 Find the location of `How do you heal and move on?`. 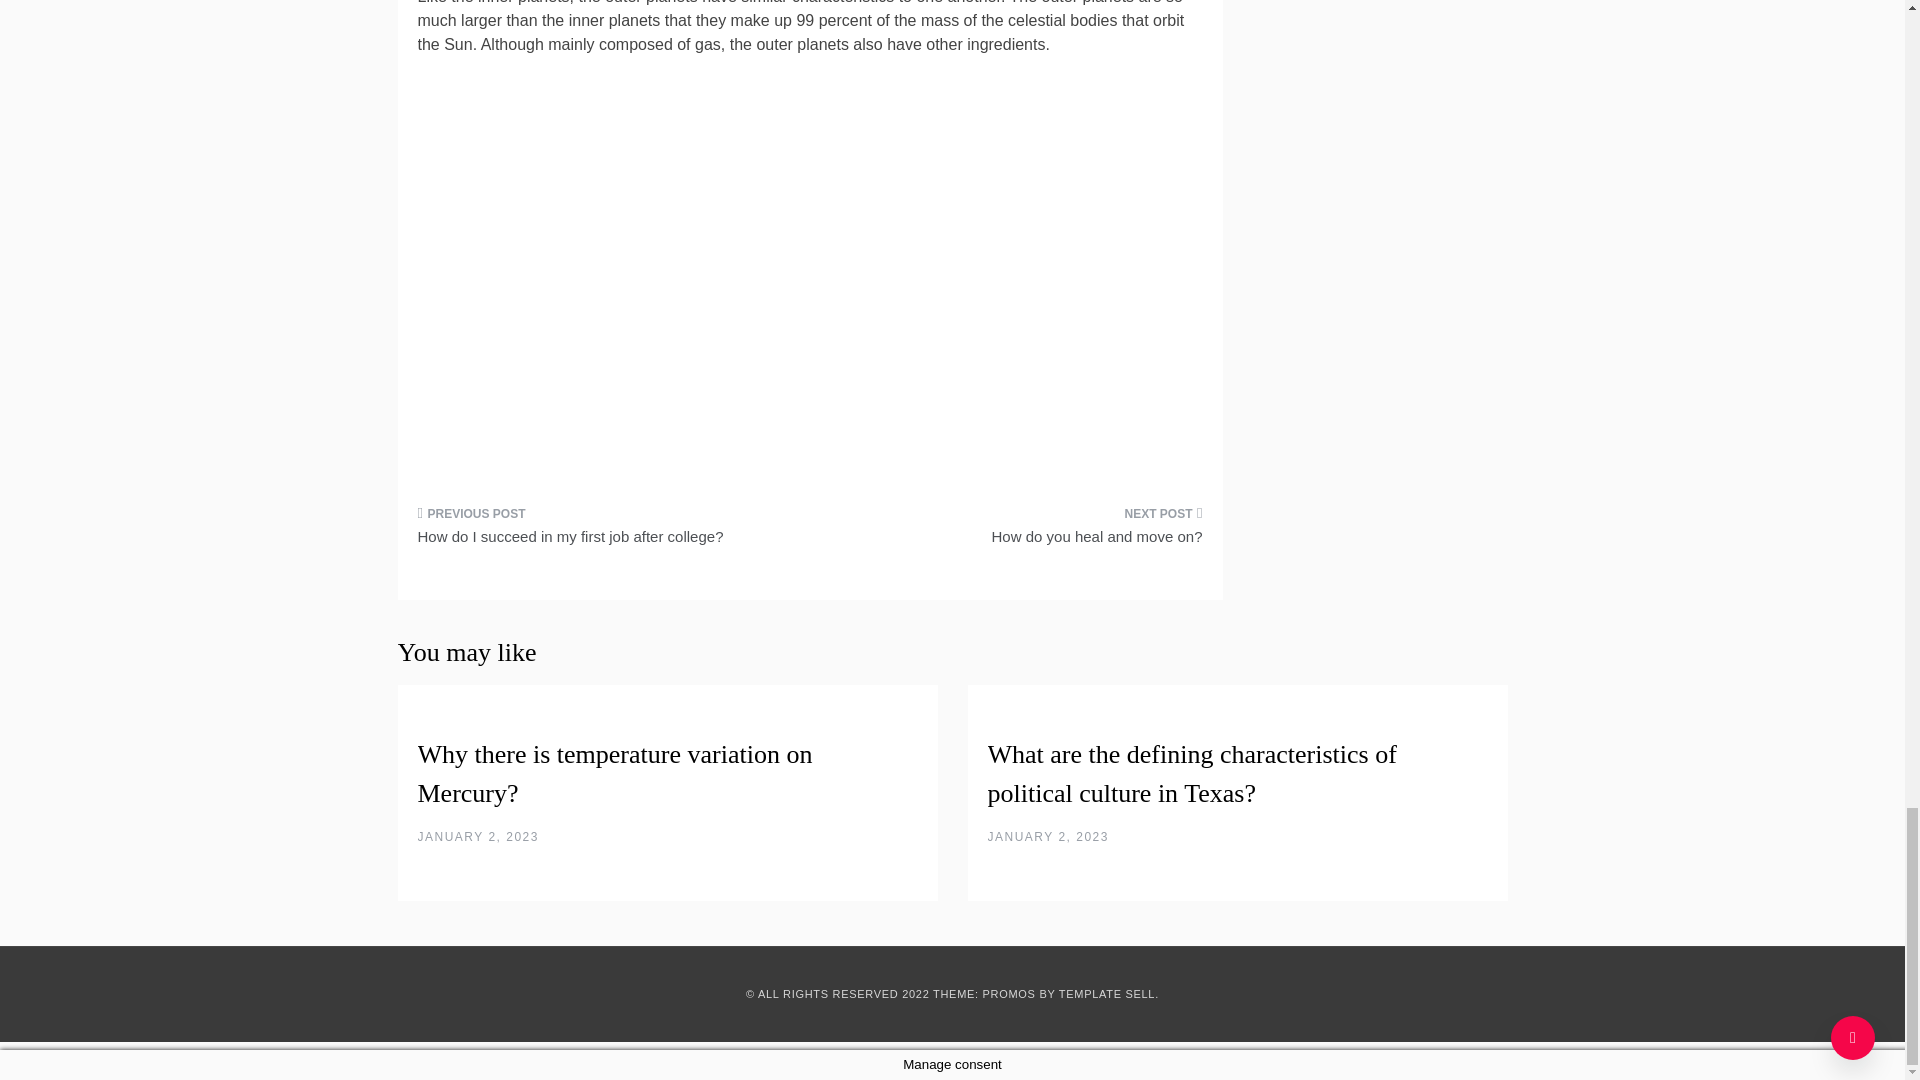

How do you heal and move on? is located at coordinates (1014, 532).